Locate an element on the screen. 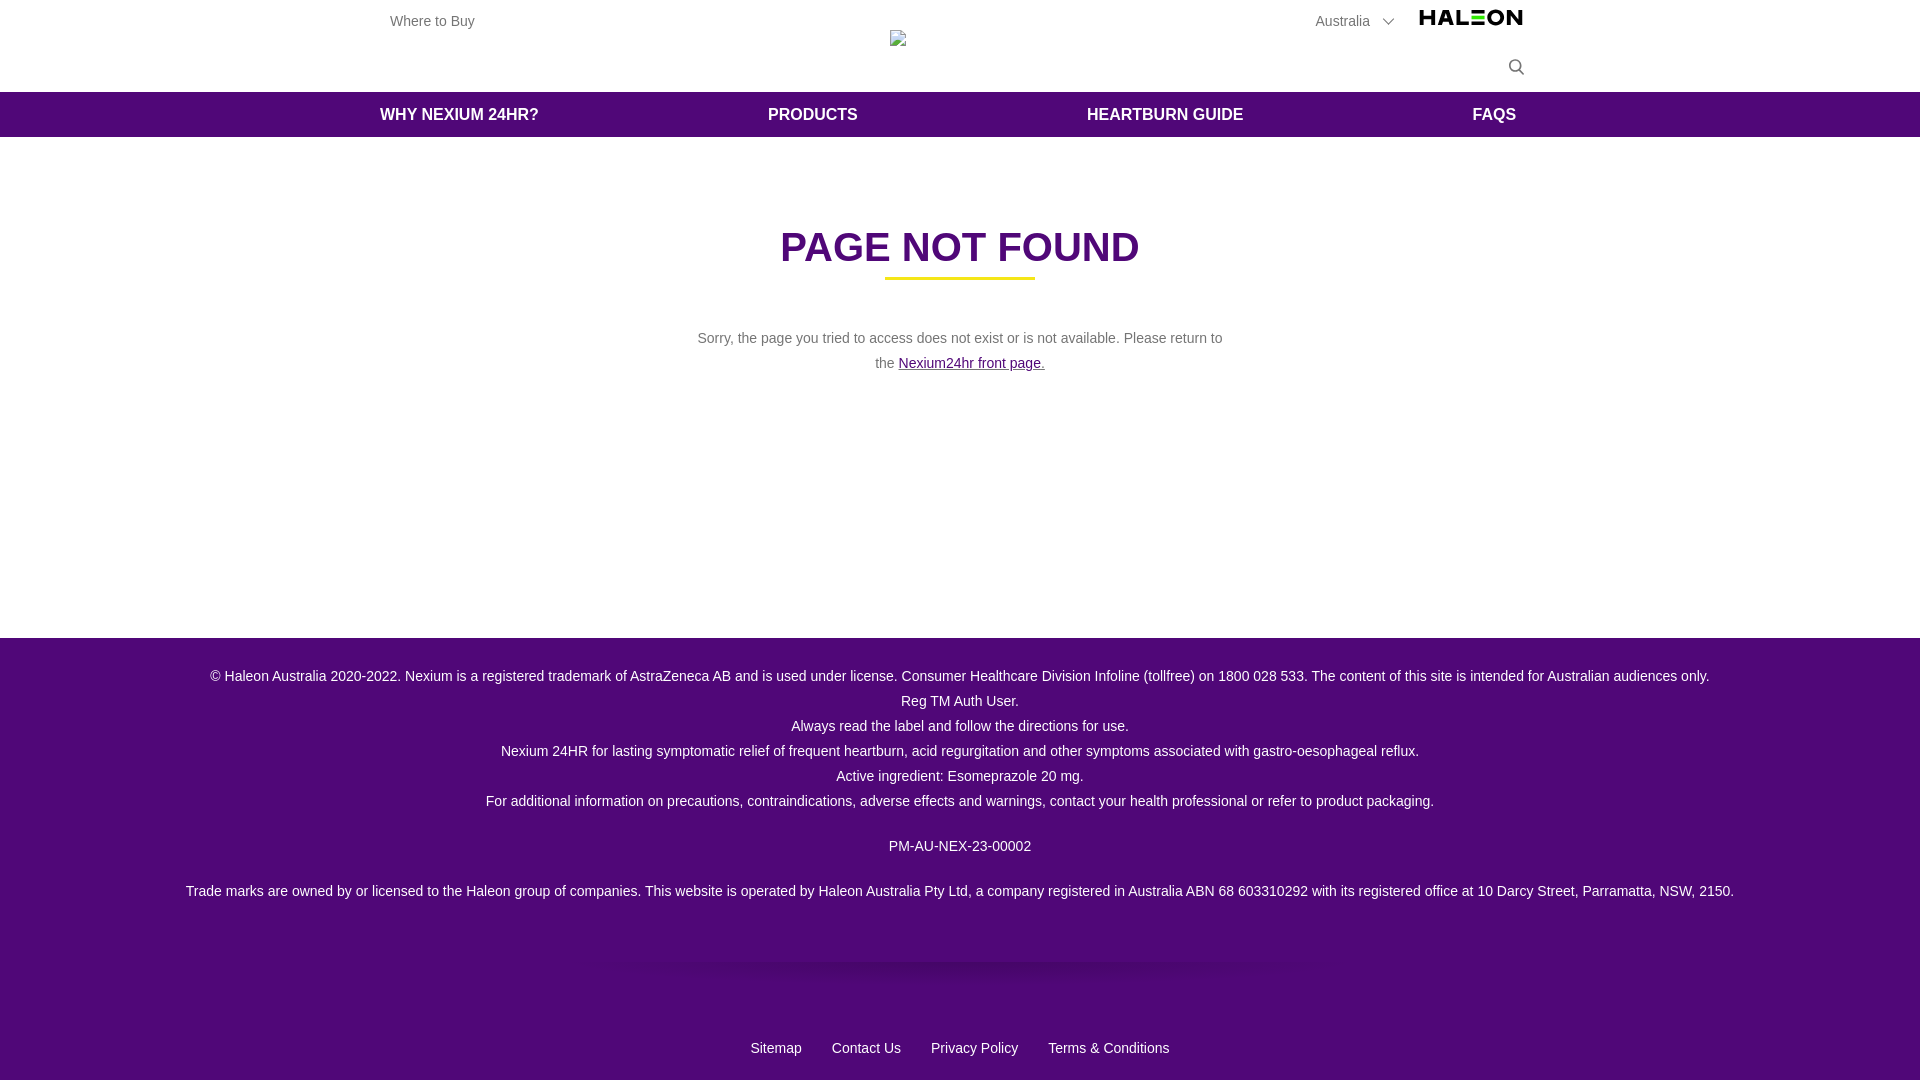  HEARTBURN GUIDE is located at coordinates (1165, 114).